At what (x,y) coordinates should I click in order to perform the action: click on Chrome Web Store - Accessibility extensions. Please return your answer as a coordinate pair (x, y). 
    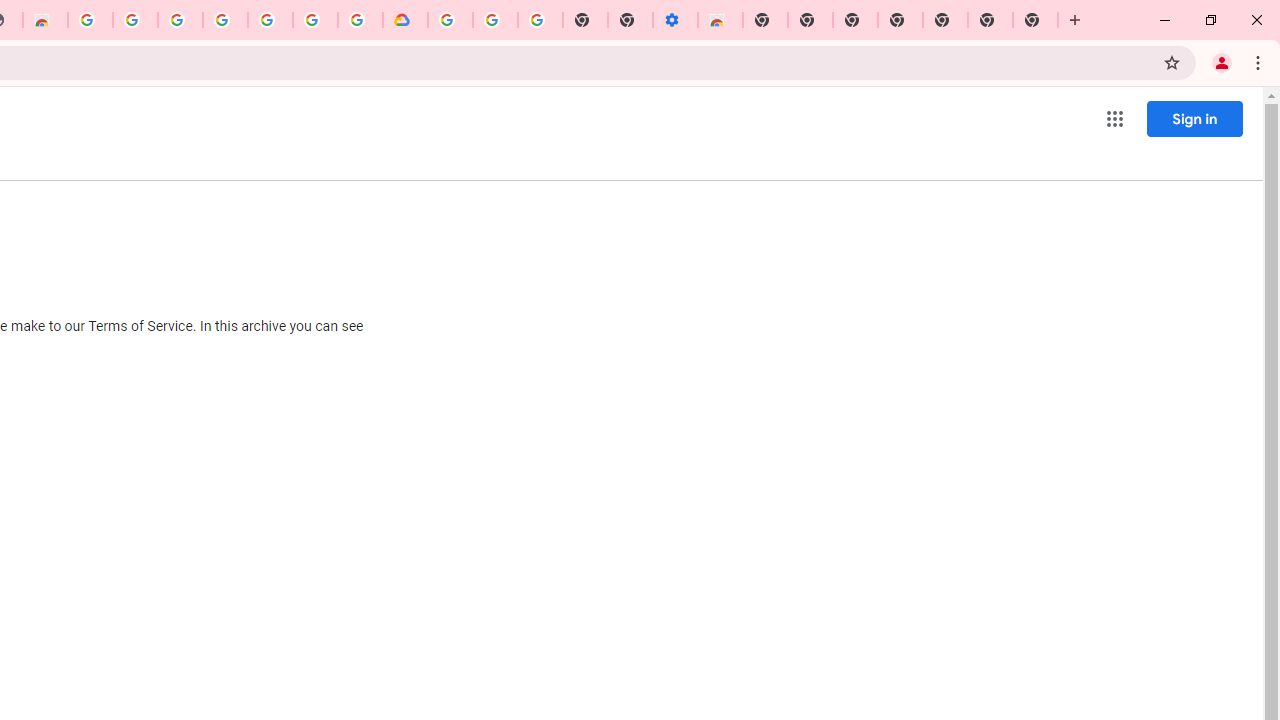
    Looking at the image, I should click on (720, 20).